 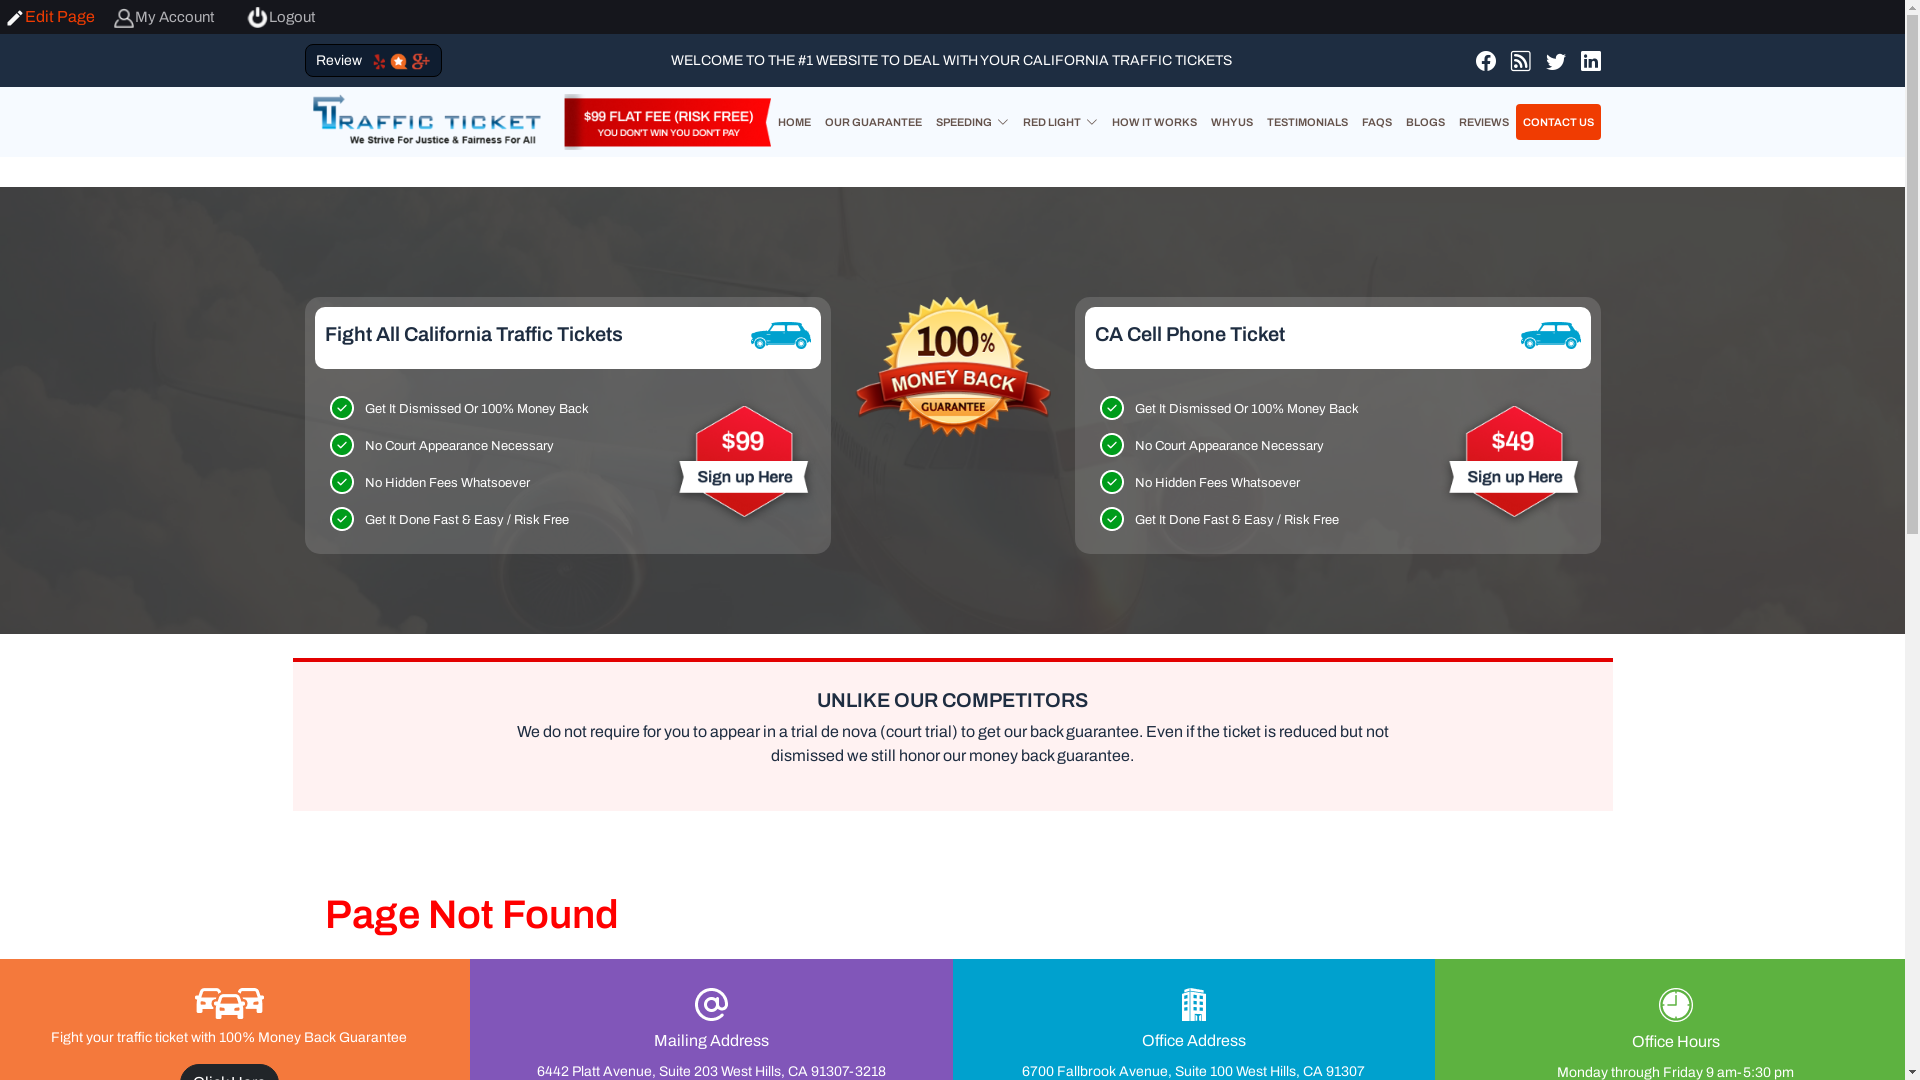 I want to click on FAQS, so click(x=1376, y=122).